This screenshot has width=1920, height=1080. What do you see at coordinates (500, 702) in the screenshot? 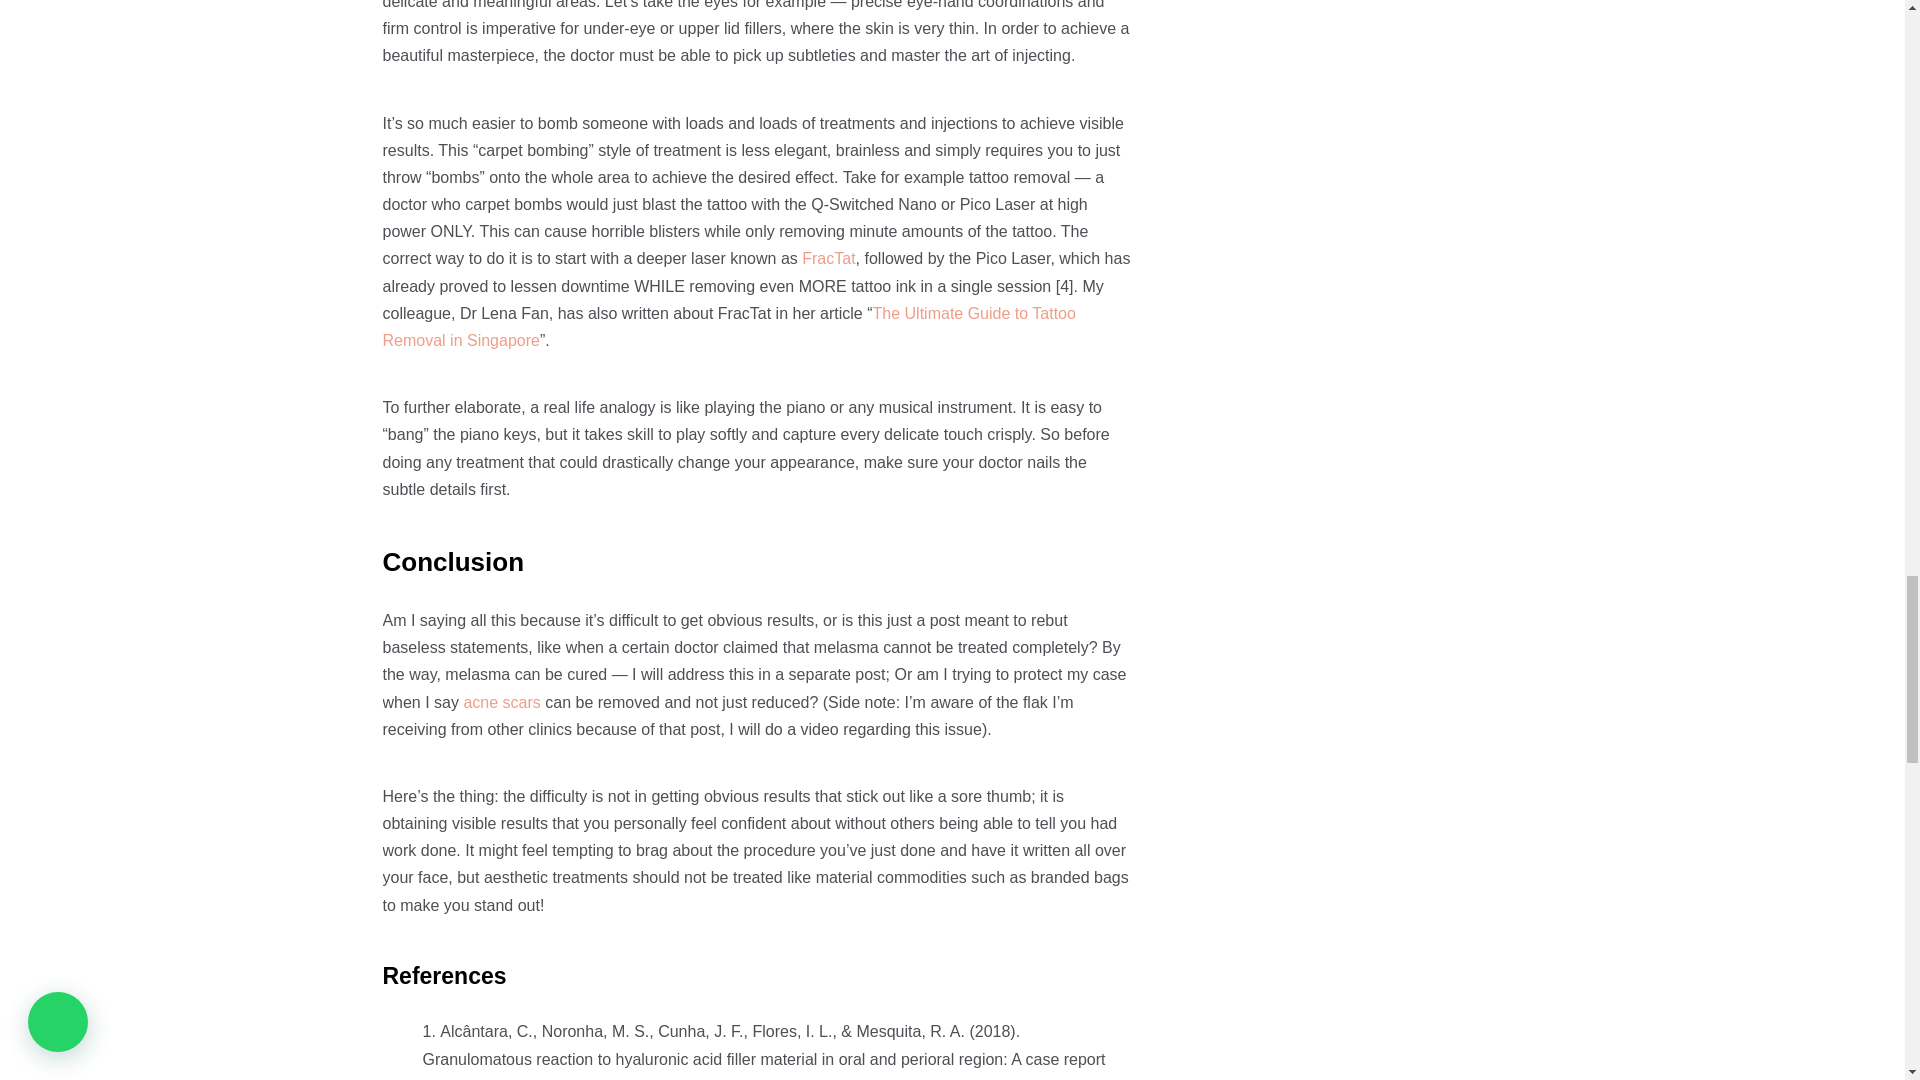
I see `acne scars` at bounding box center [500, 702].